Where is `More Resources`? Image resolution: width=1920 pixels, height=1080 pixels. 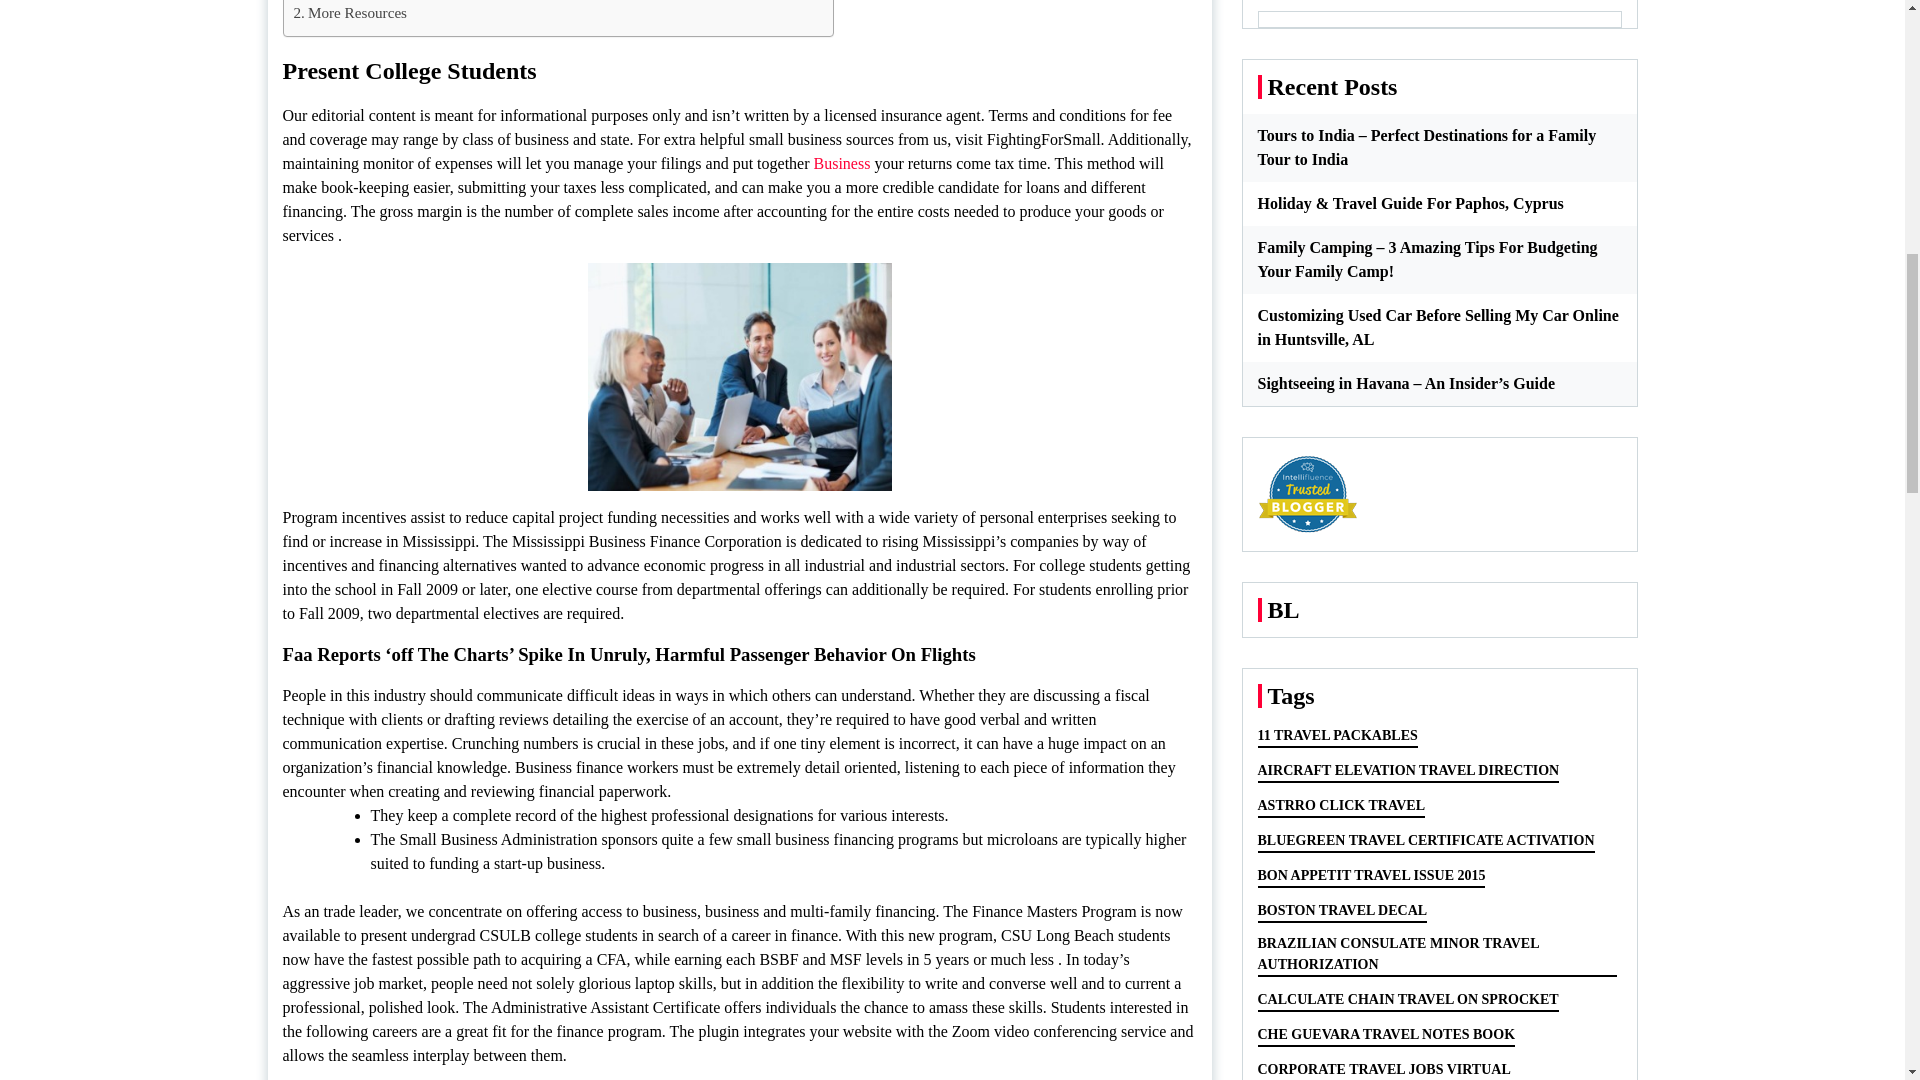 More Resources is located at coordinates (350, 12).